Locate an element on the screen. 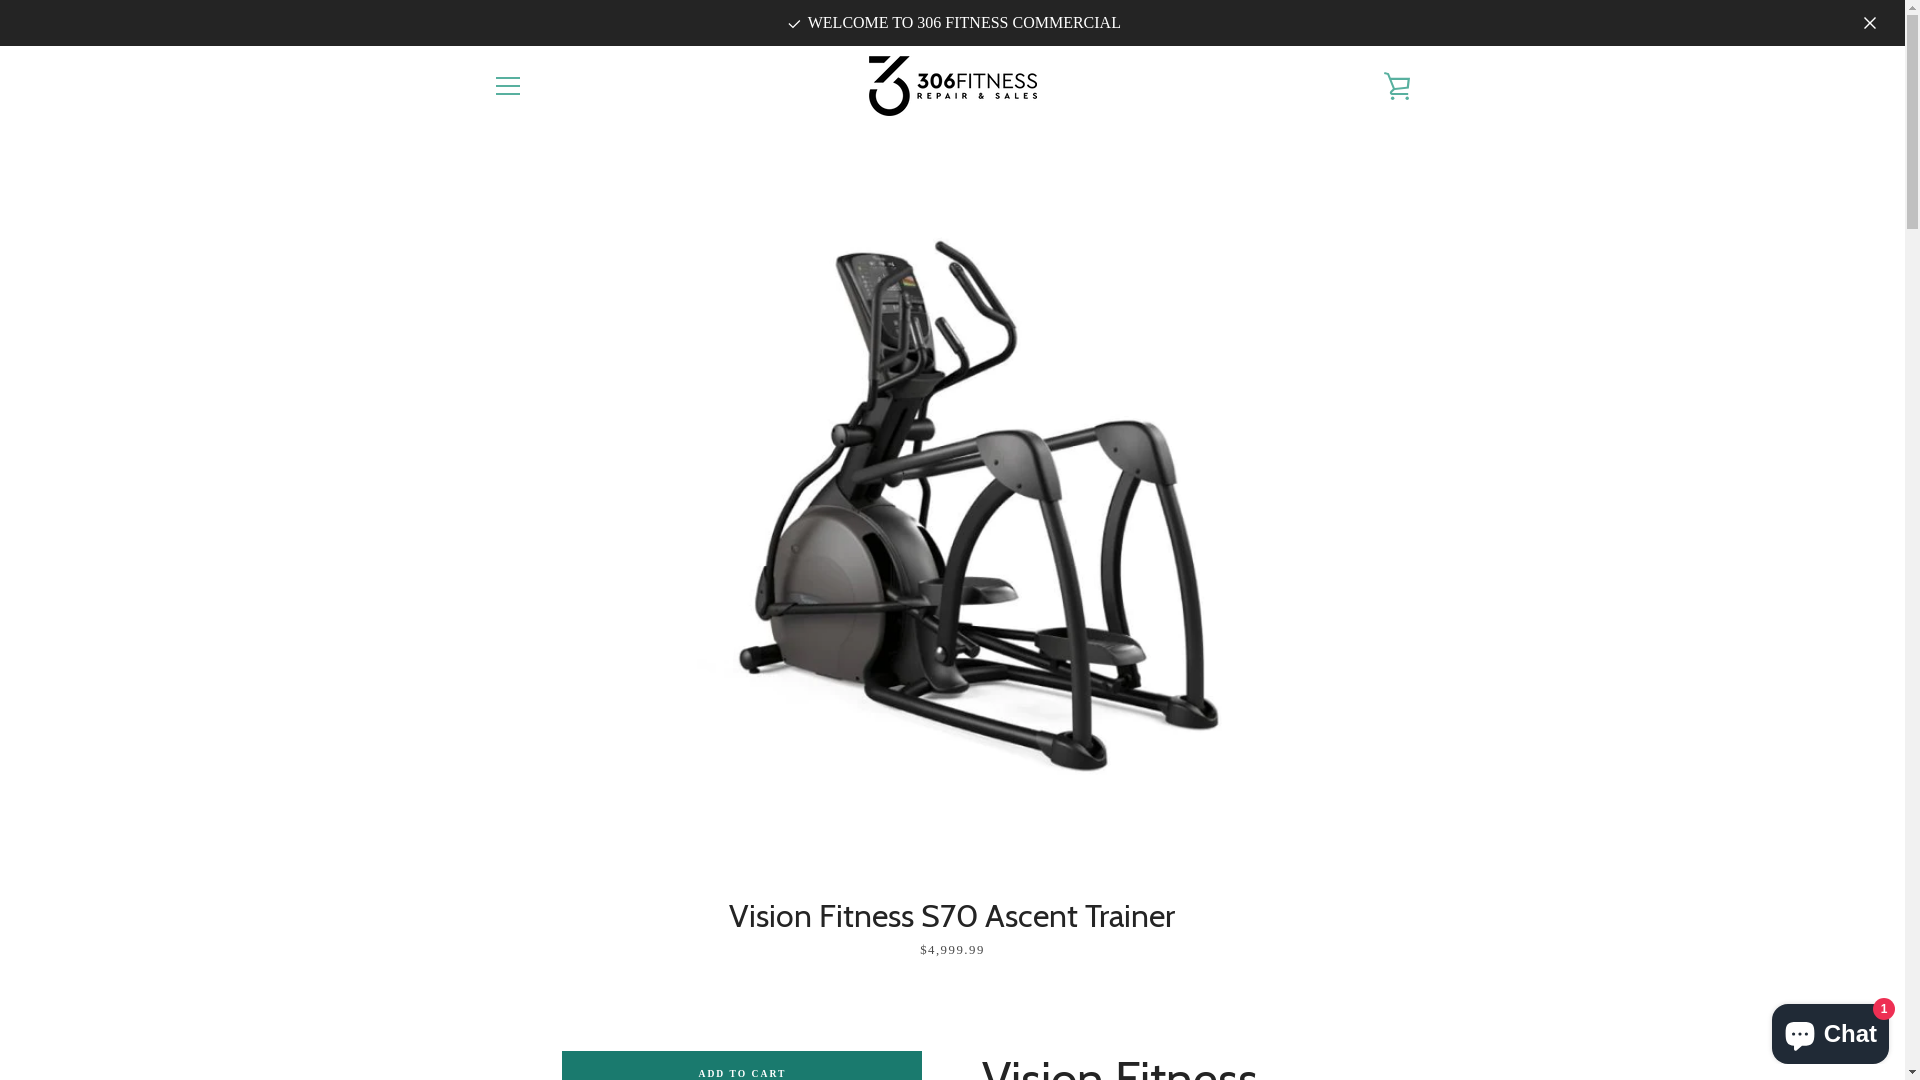 The height and width of the screenshot is (1080, 1920). Skip to content is located at coordinates (0, 0).